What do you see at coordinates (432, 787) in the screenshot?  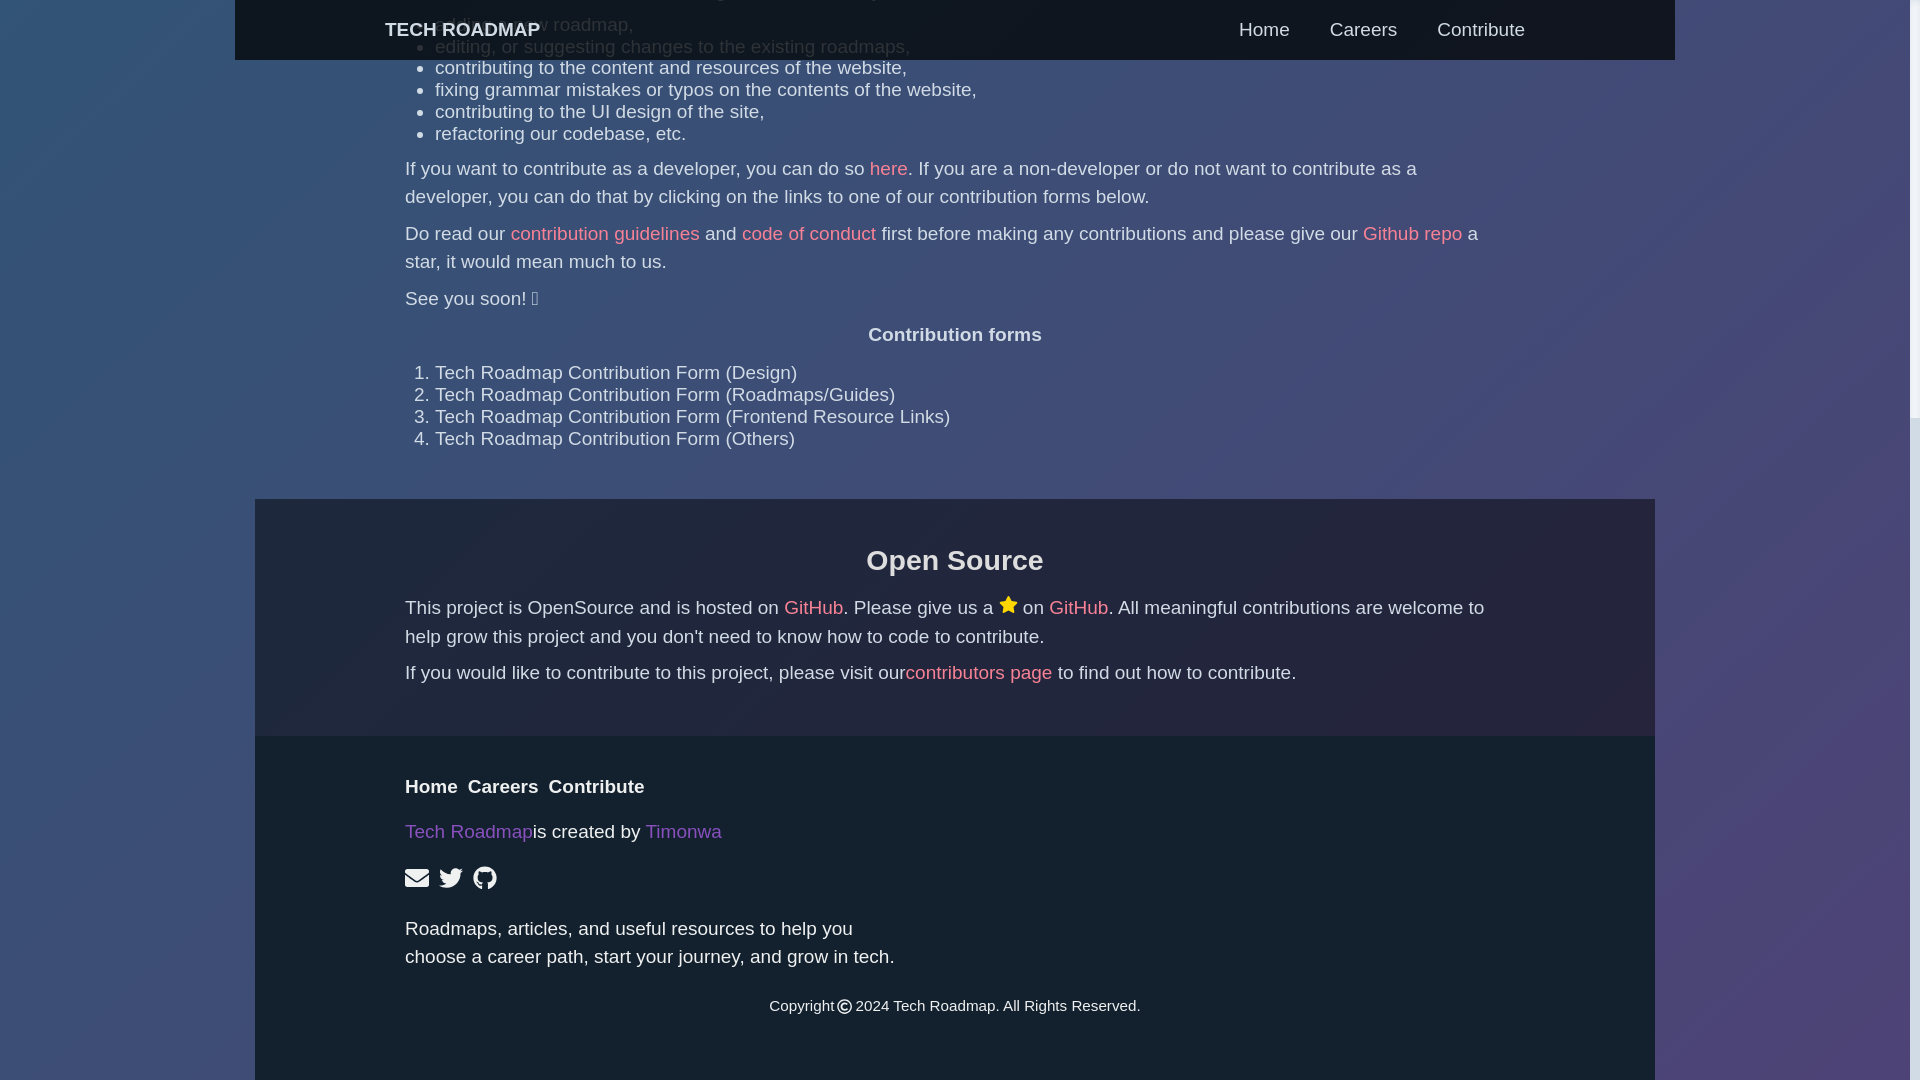 I see `Home` at bounding box center [432, 787].